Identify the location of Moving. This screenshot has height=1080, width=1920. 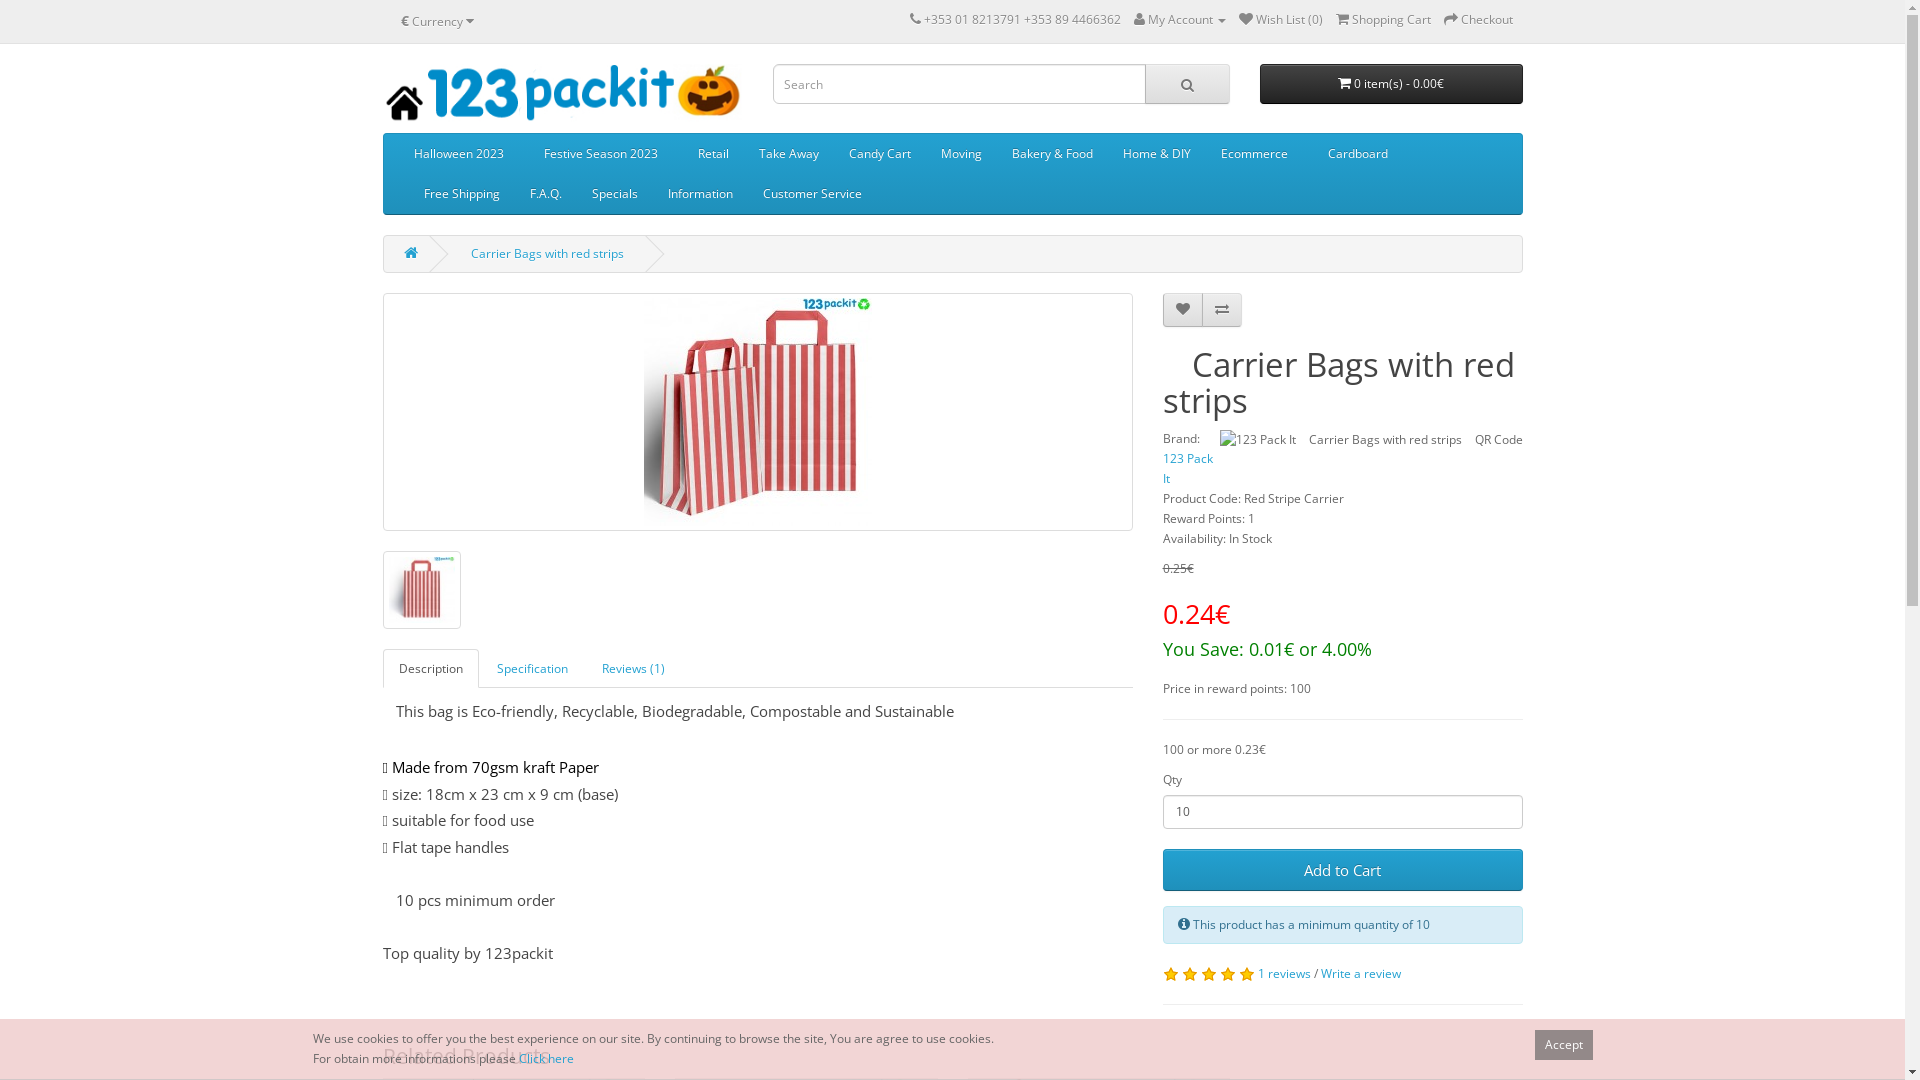
(962, 154).